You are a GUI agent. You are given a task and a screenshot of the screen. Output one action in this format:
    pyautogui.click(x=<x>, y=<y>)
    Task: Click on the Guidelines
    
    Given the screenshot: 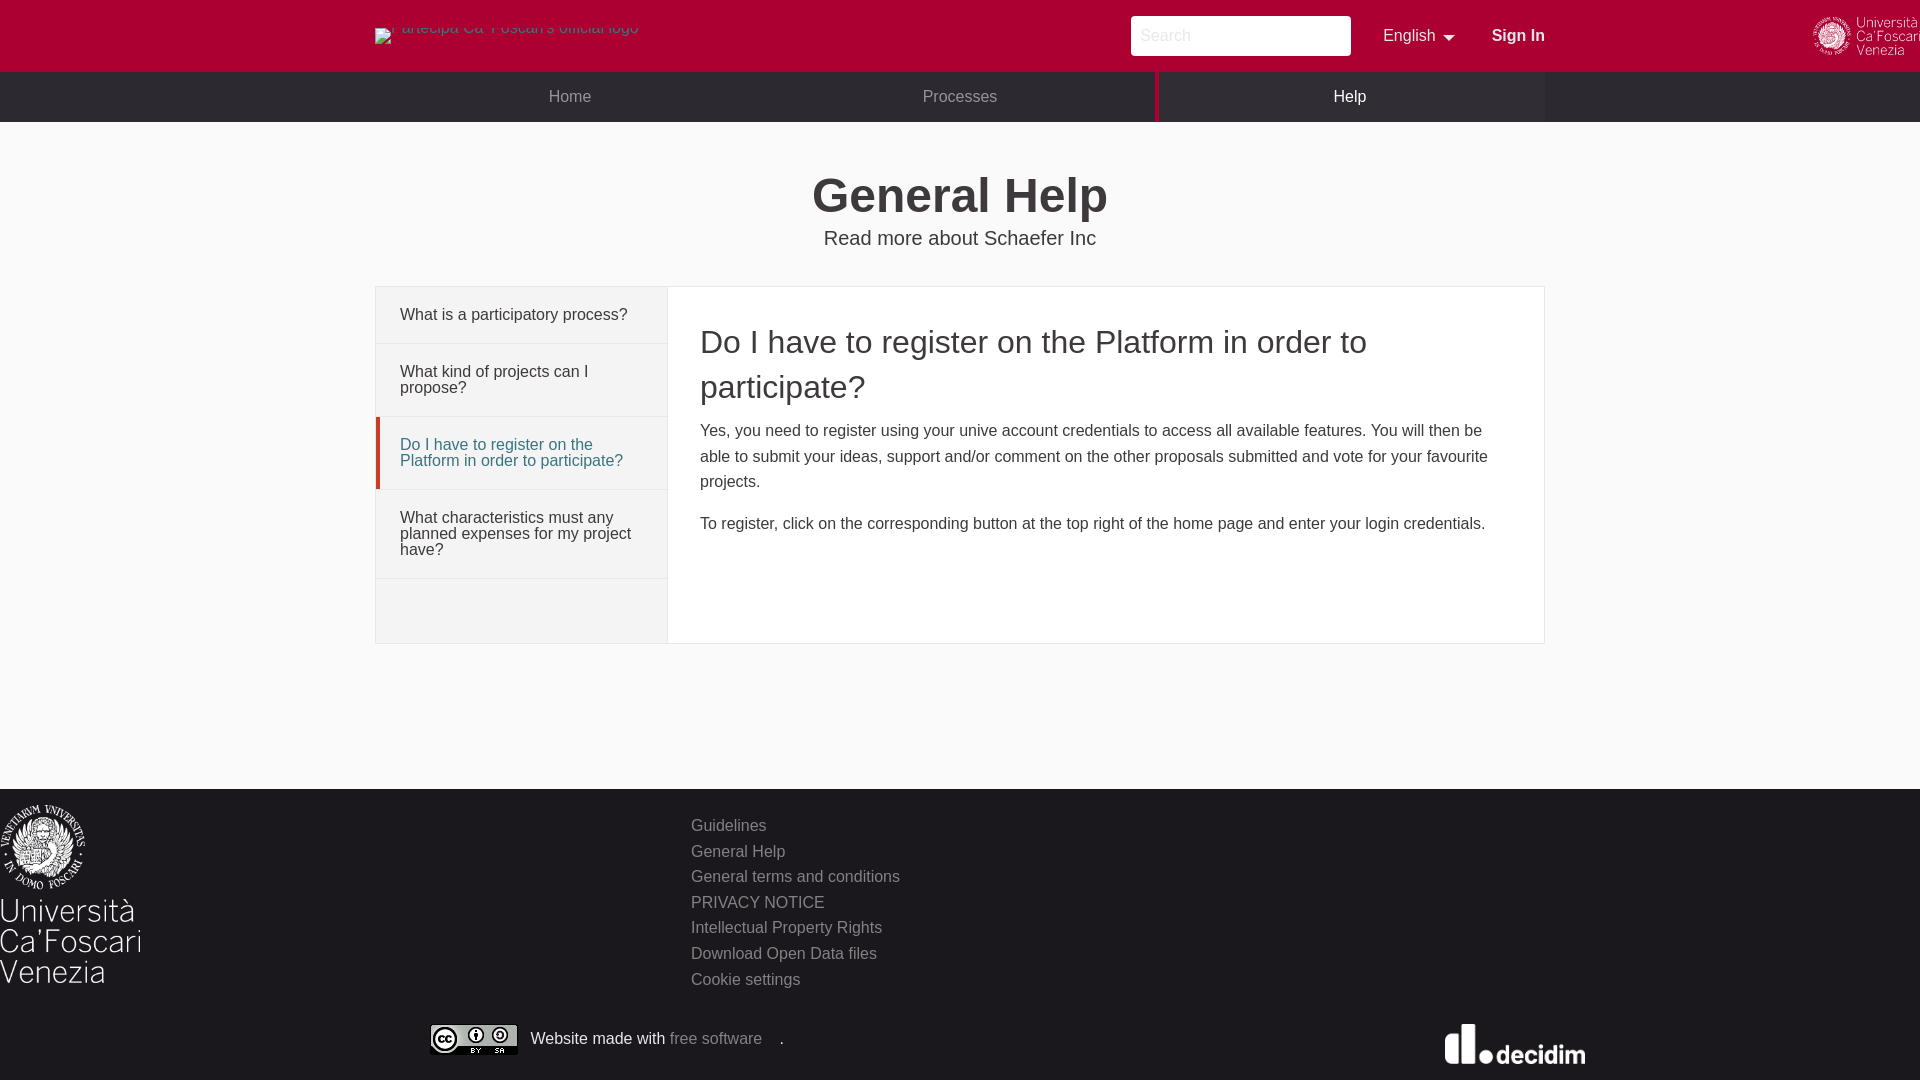 What is the action you would take?
    pyautogui.click(x=1420, y=36)
    